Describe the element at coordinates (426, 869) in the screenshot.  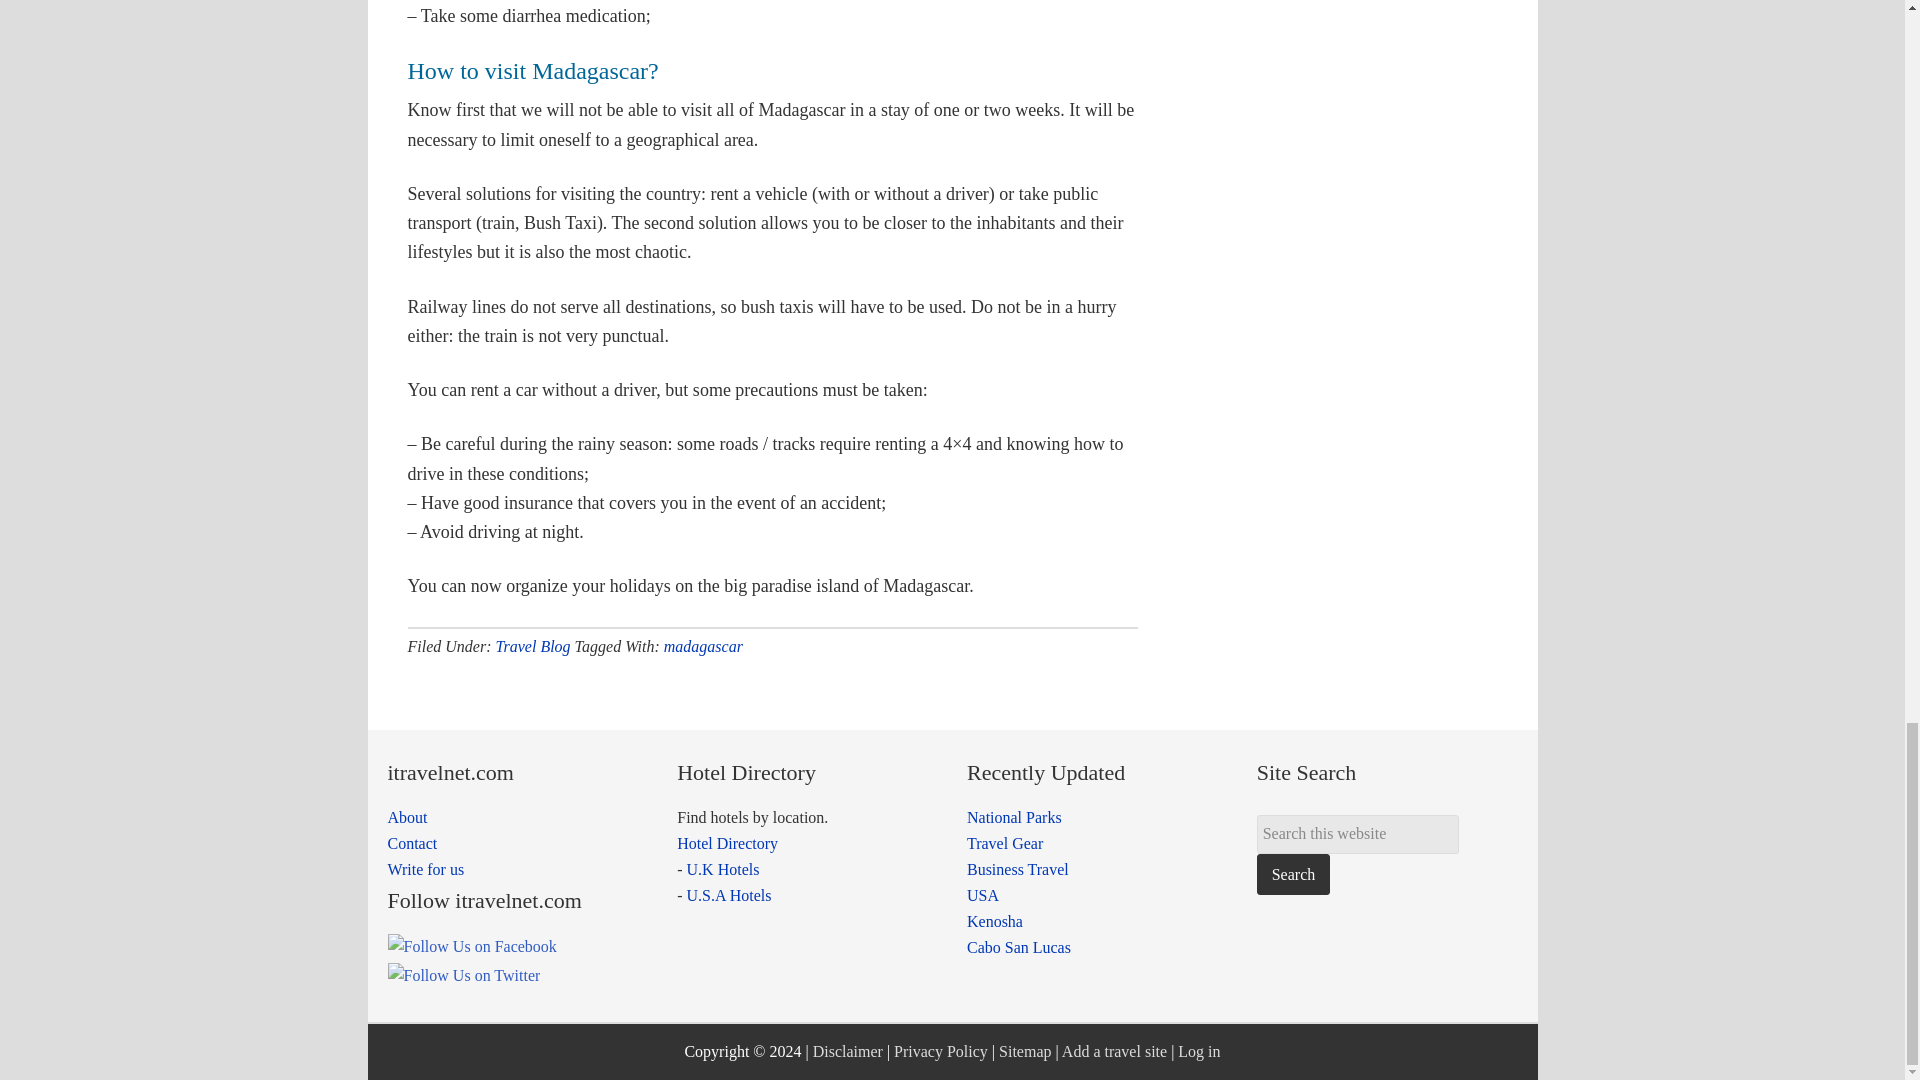
I see `Write for us` at that location.